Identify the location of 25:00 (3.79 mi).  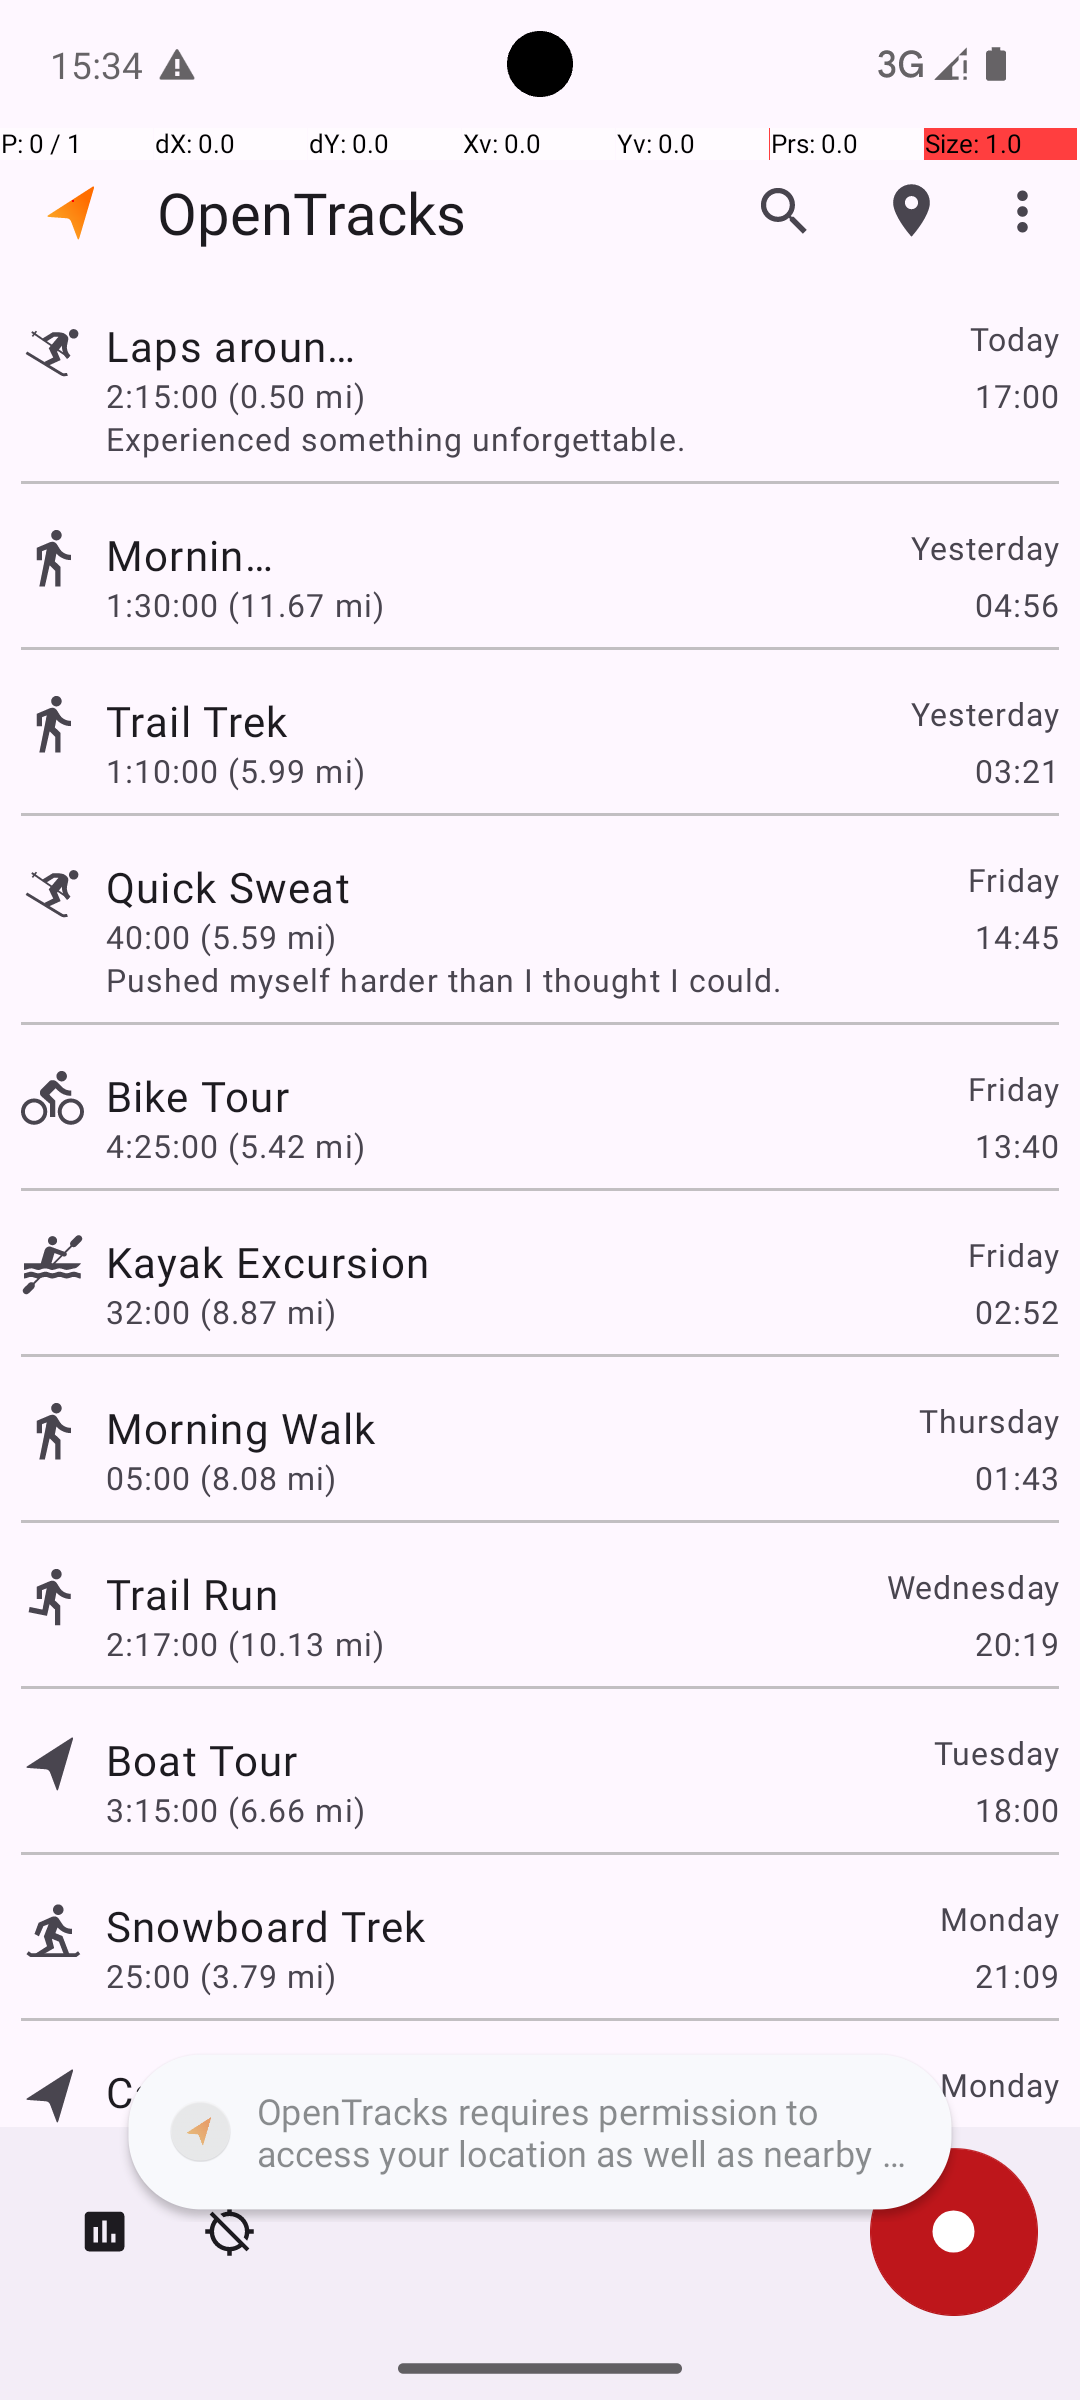
(221, 1976).